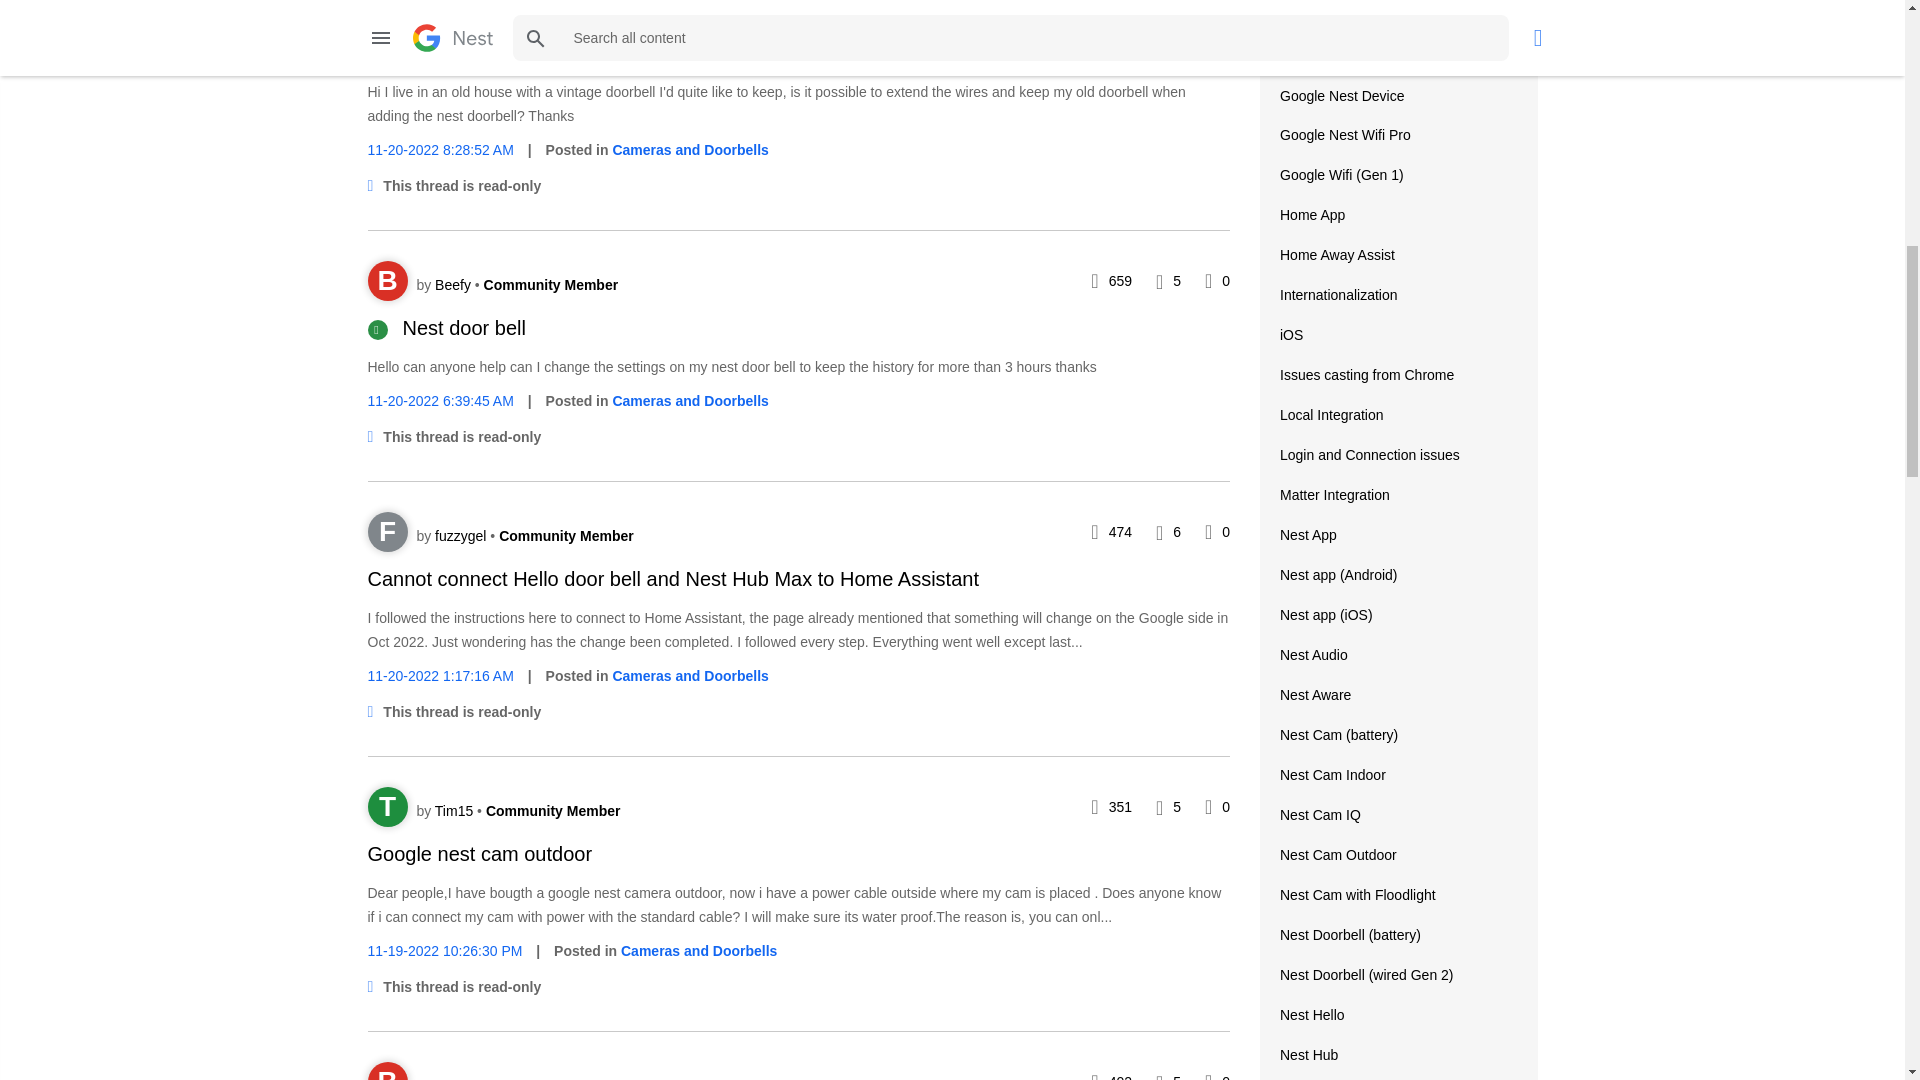 The width and height of the screenshot is (1920, 1080). What do you see at coordinates (464, 328) in the screenshot?
I see `Nest door bell` at bounding box center [464, 328].